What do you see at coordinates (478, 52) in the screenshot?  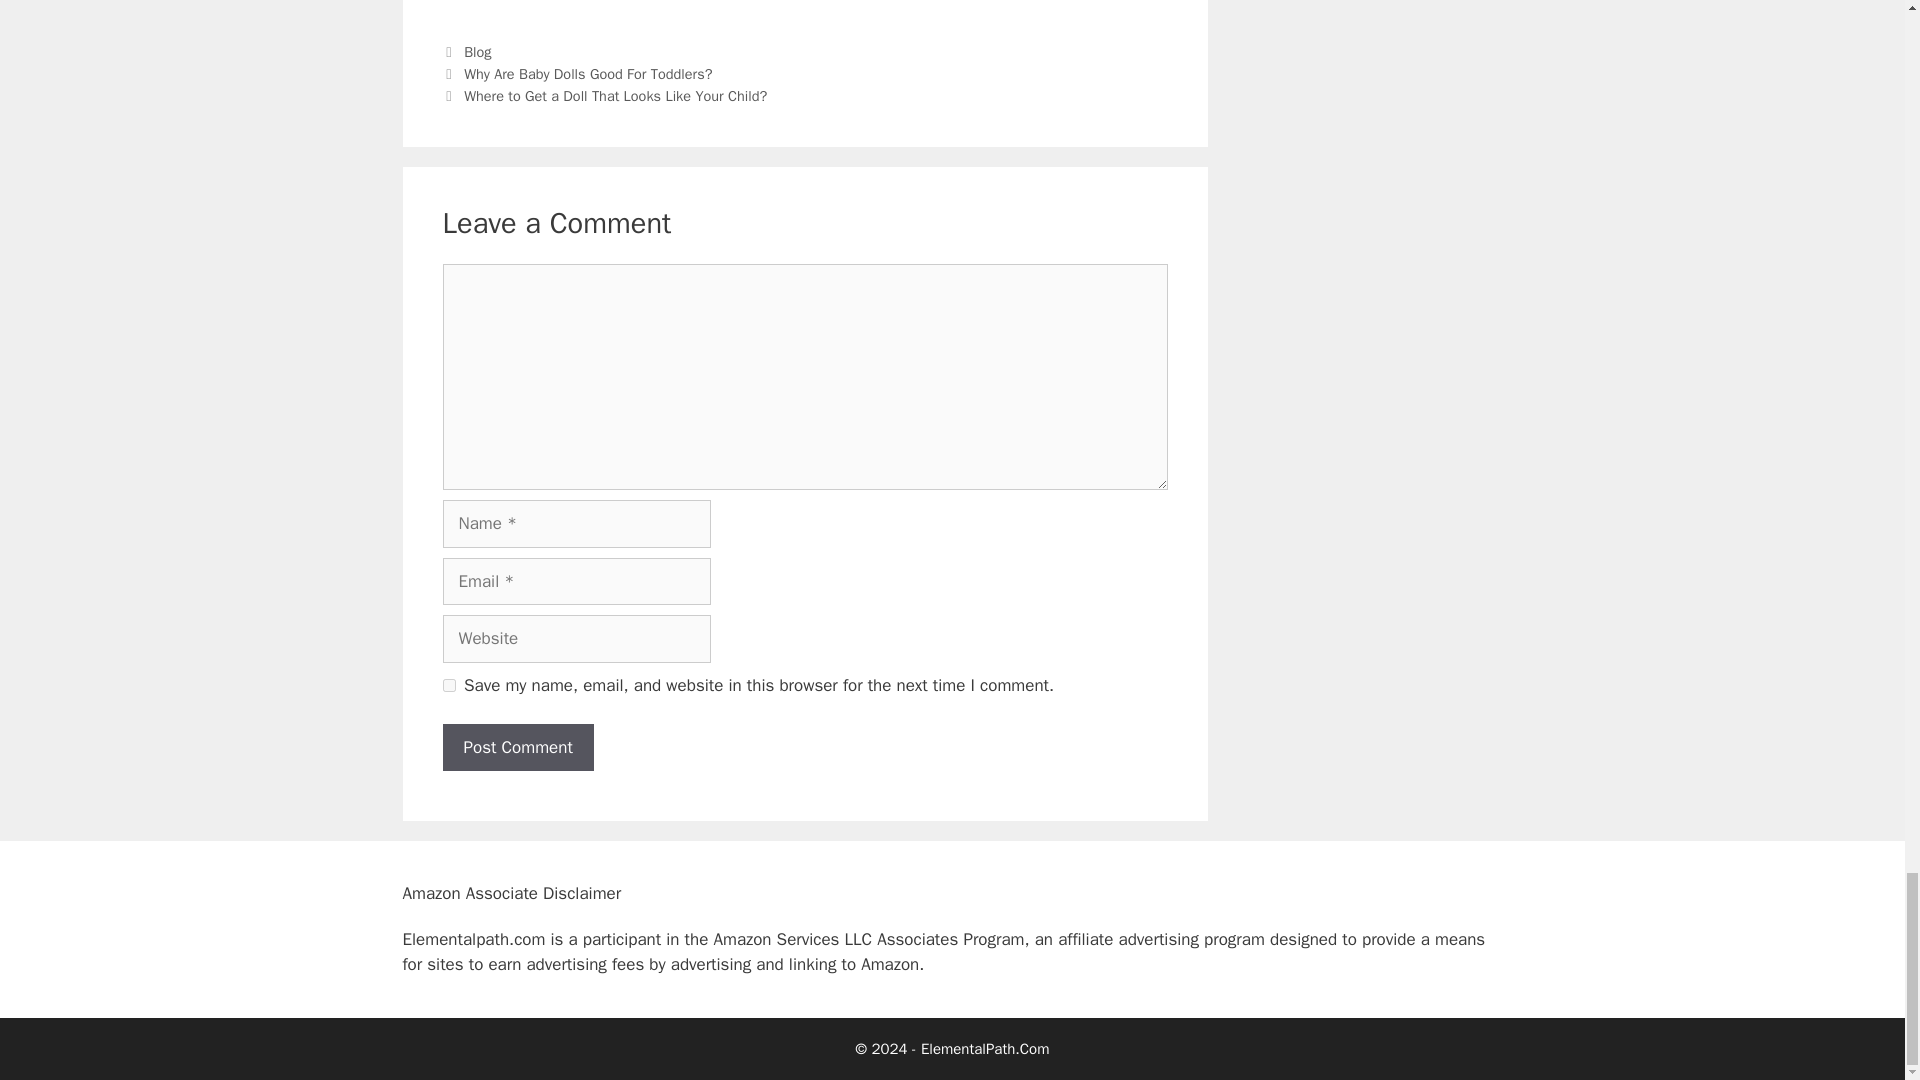 I see `Blog` at bounding box center [478, 52].